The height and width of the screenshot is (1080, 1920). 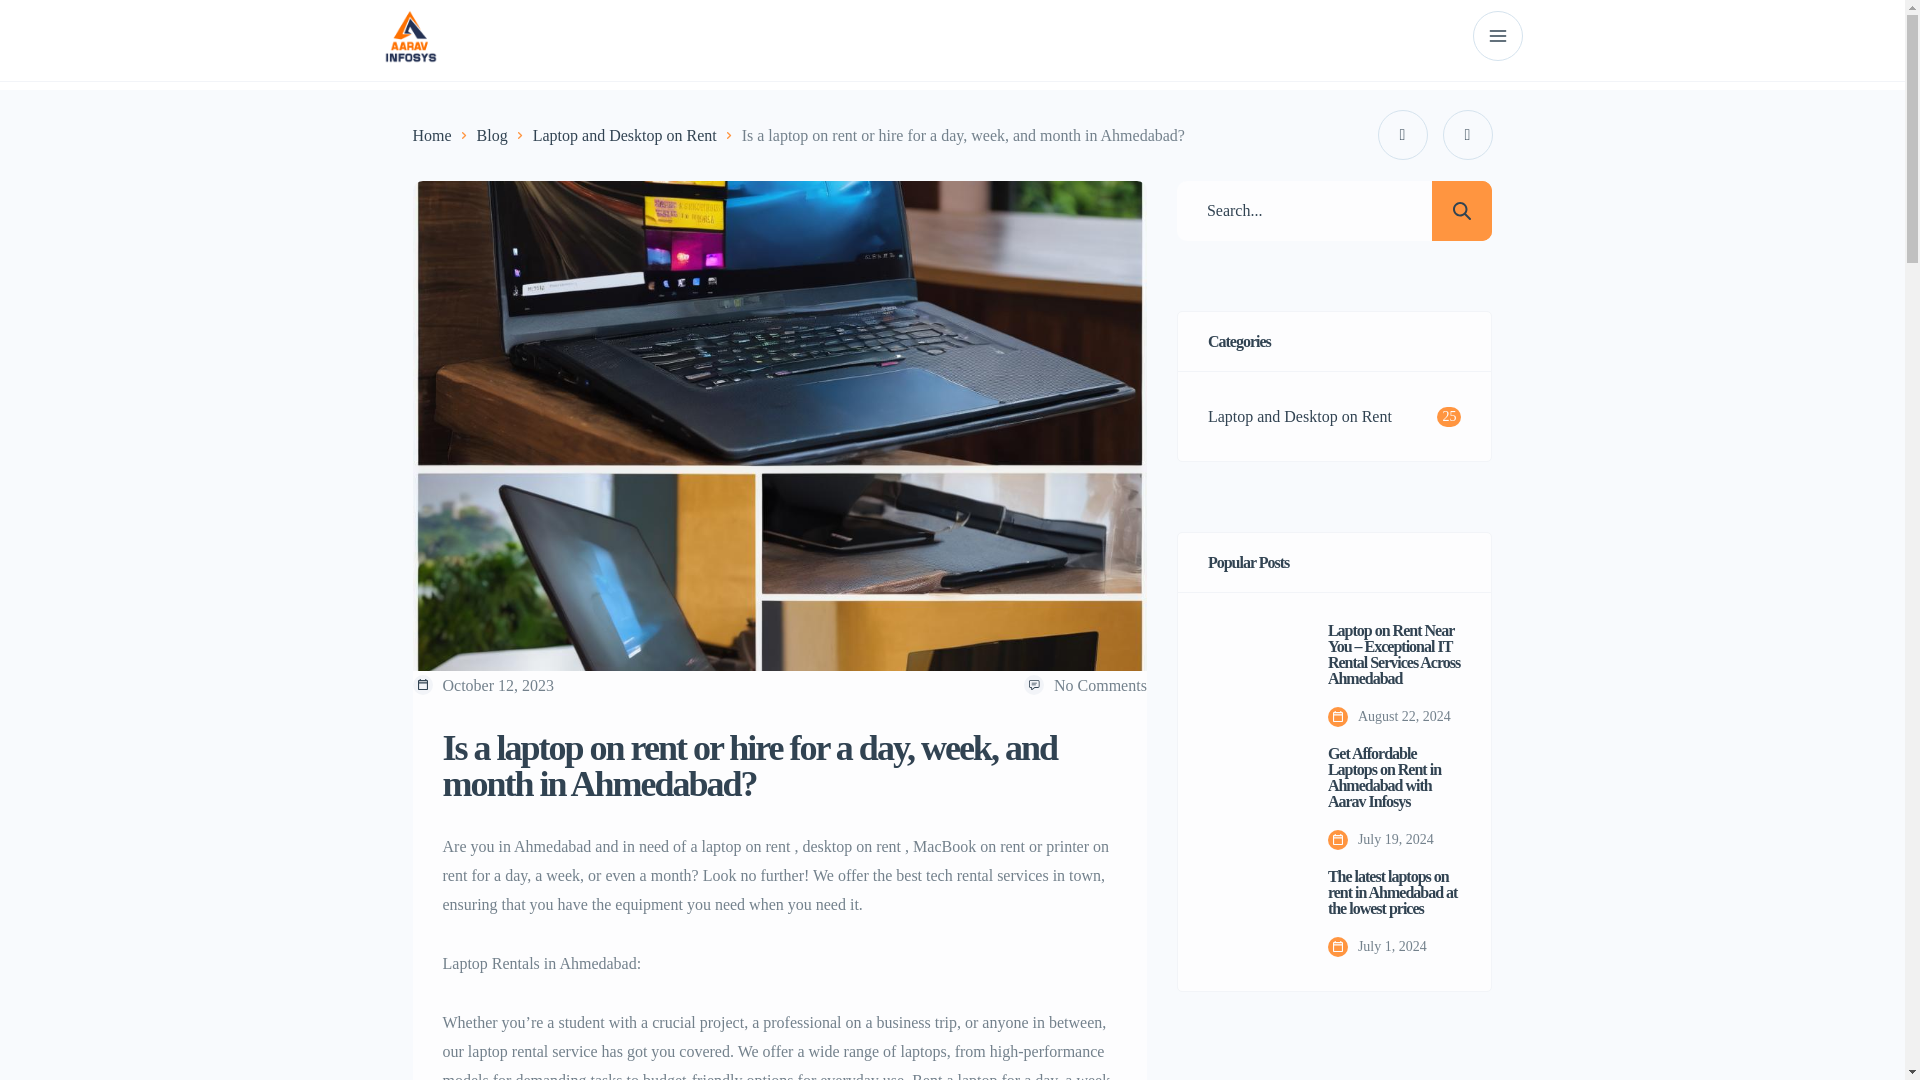 What do you see at coordinates (410, 34) in the screenshot?
I see `Aarav Infosys` at bounding box center [410, 34].